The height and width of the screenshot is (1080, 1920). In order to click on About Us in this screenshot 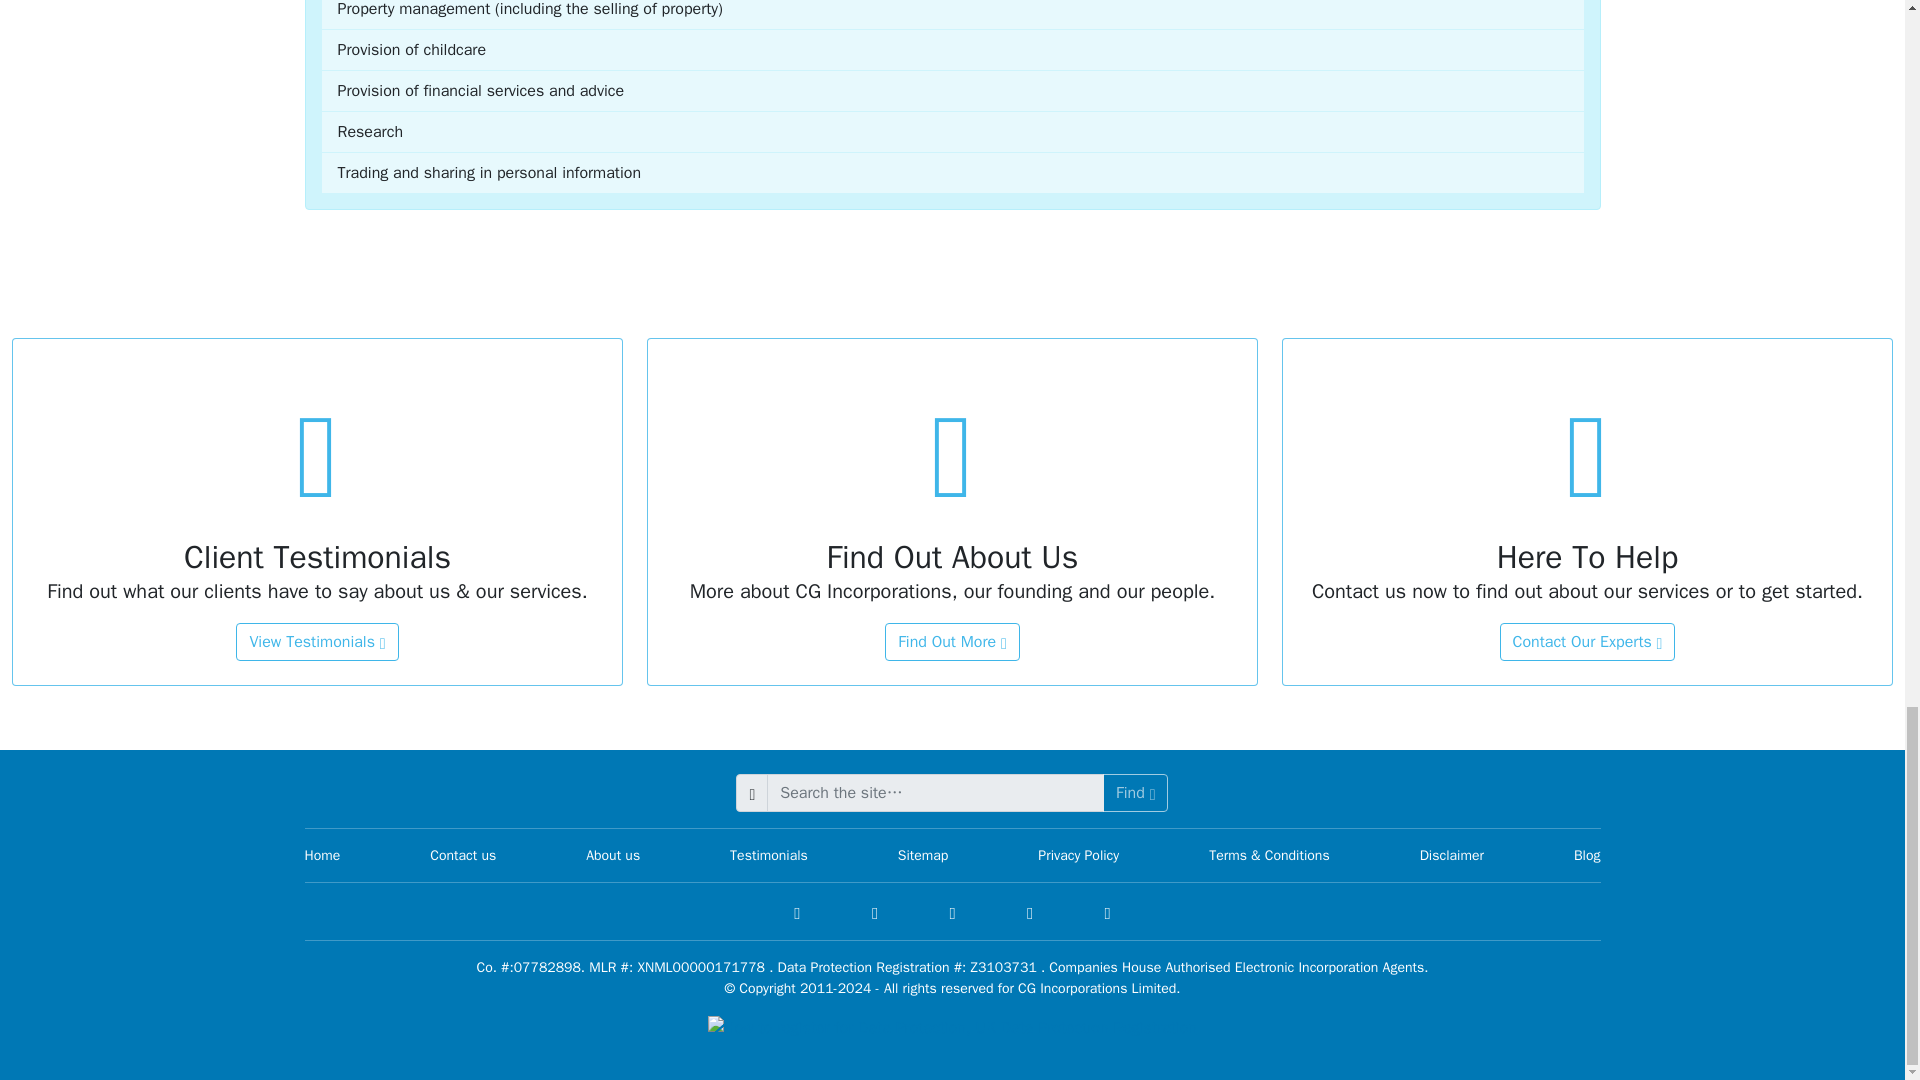, I will do `click(952, 642)`.